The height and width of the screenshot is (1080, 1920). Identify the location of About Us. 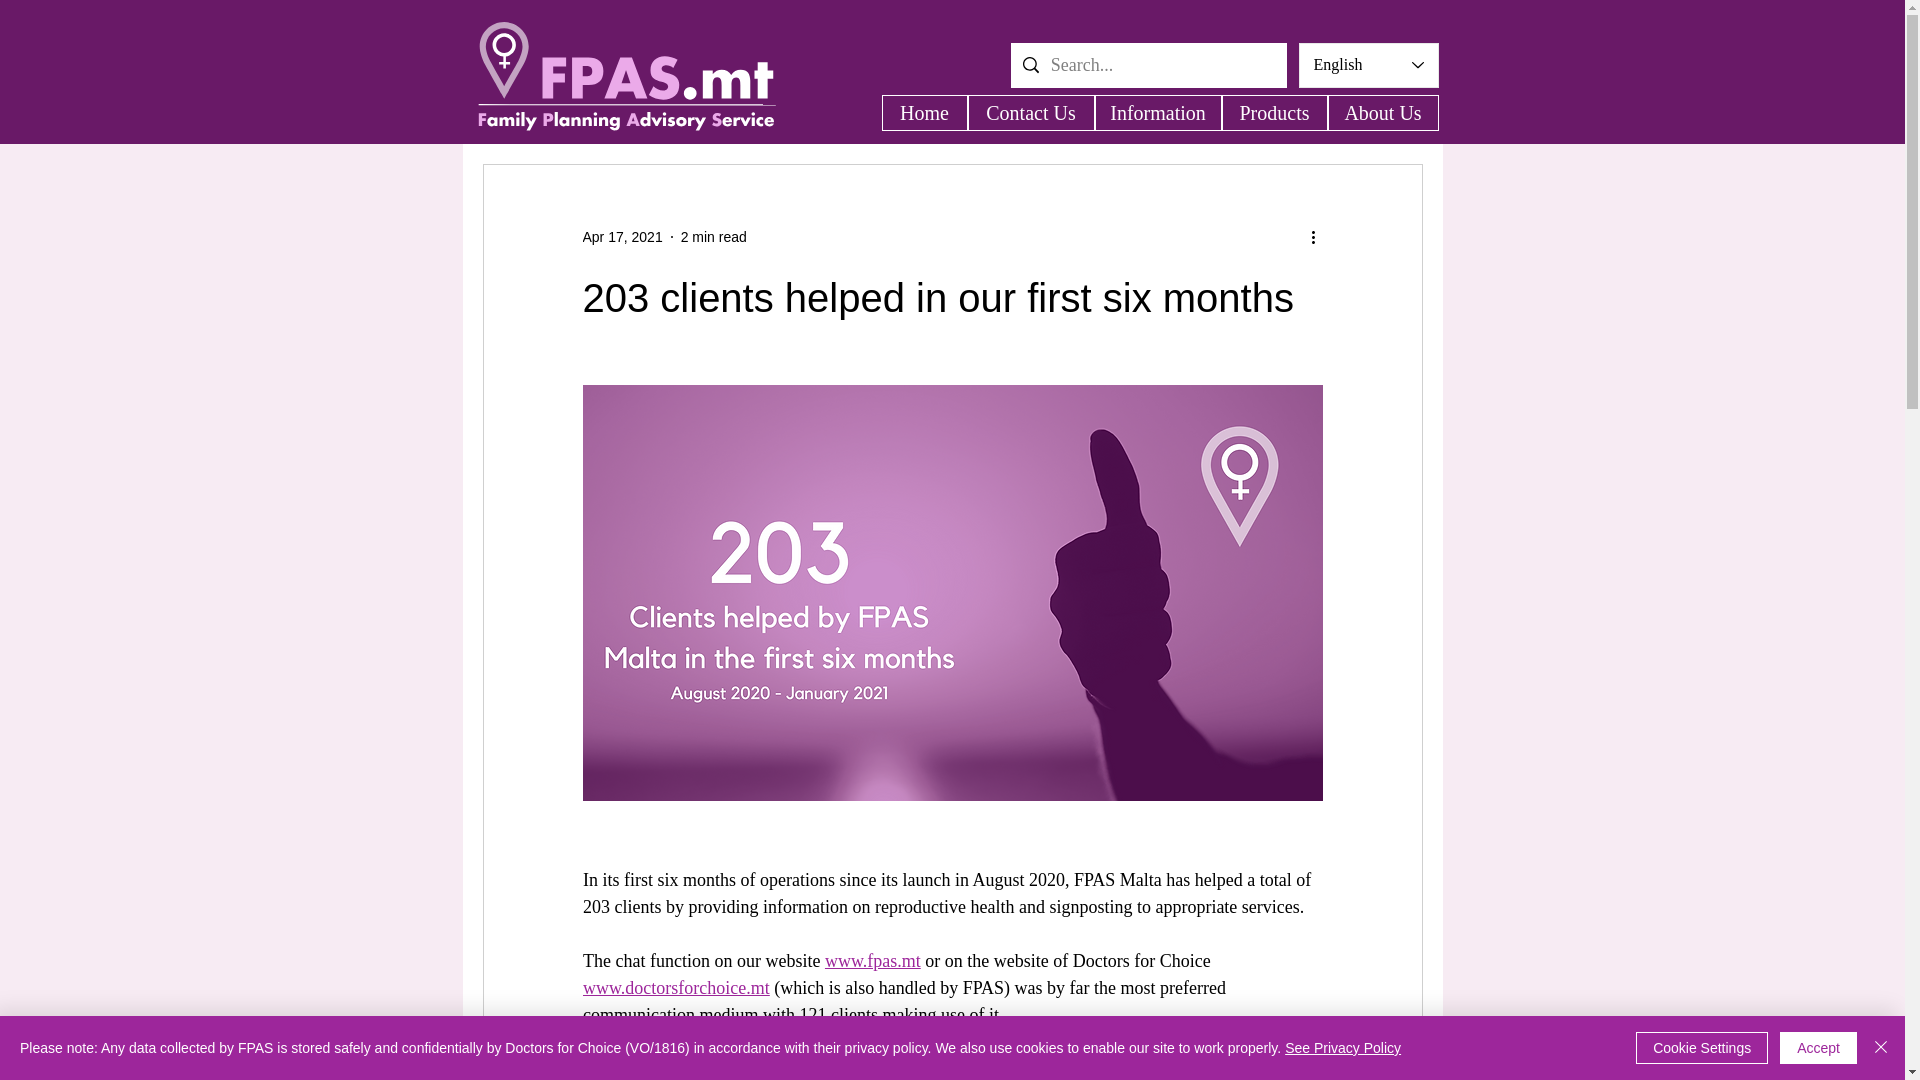
(1383, 112).